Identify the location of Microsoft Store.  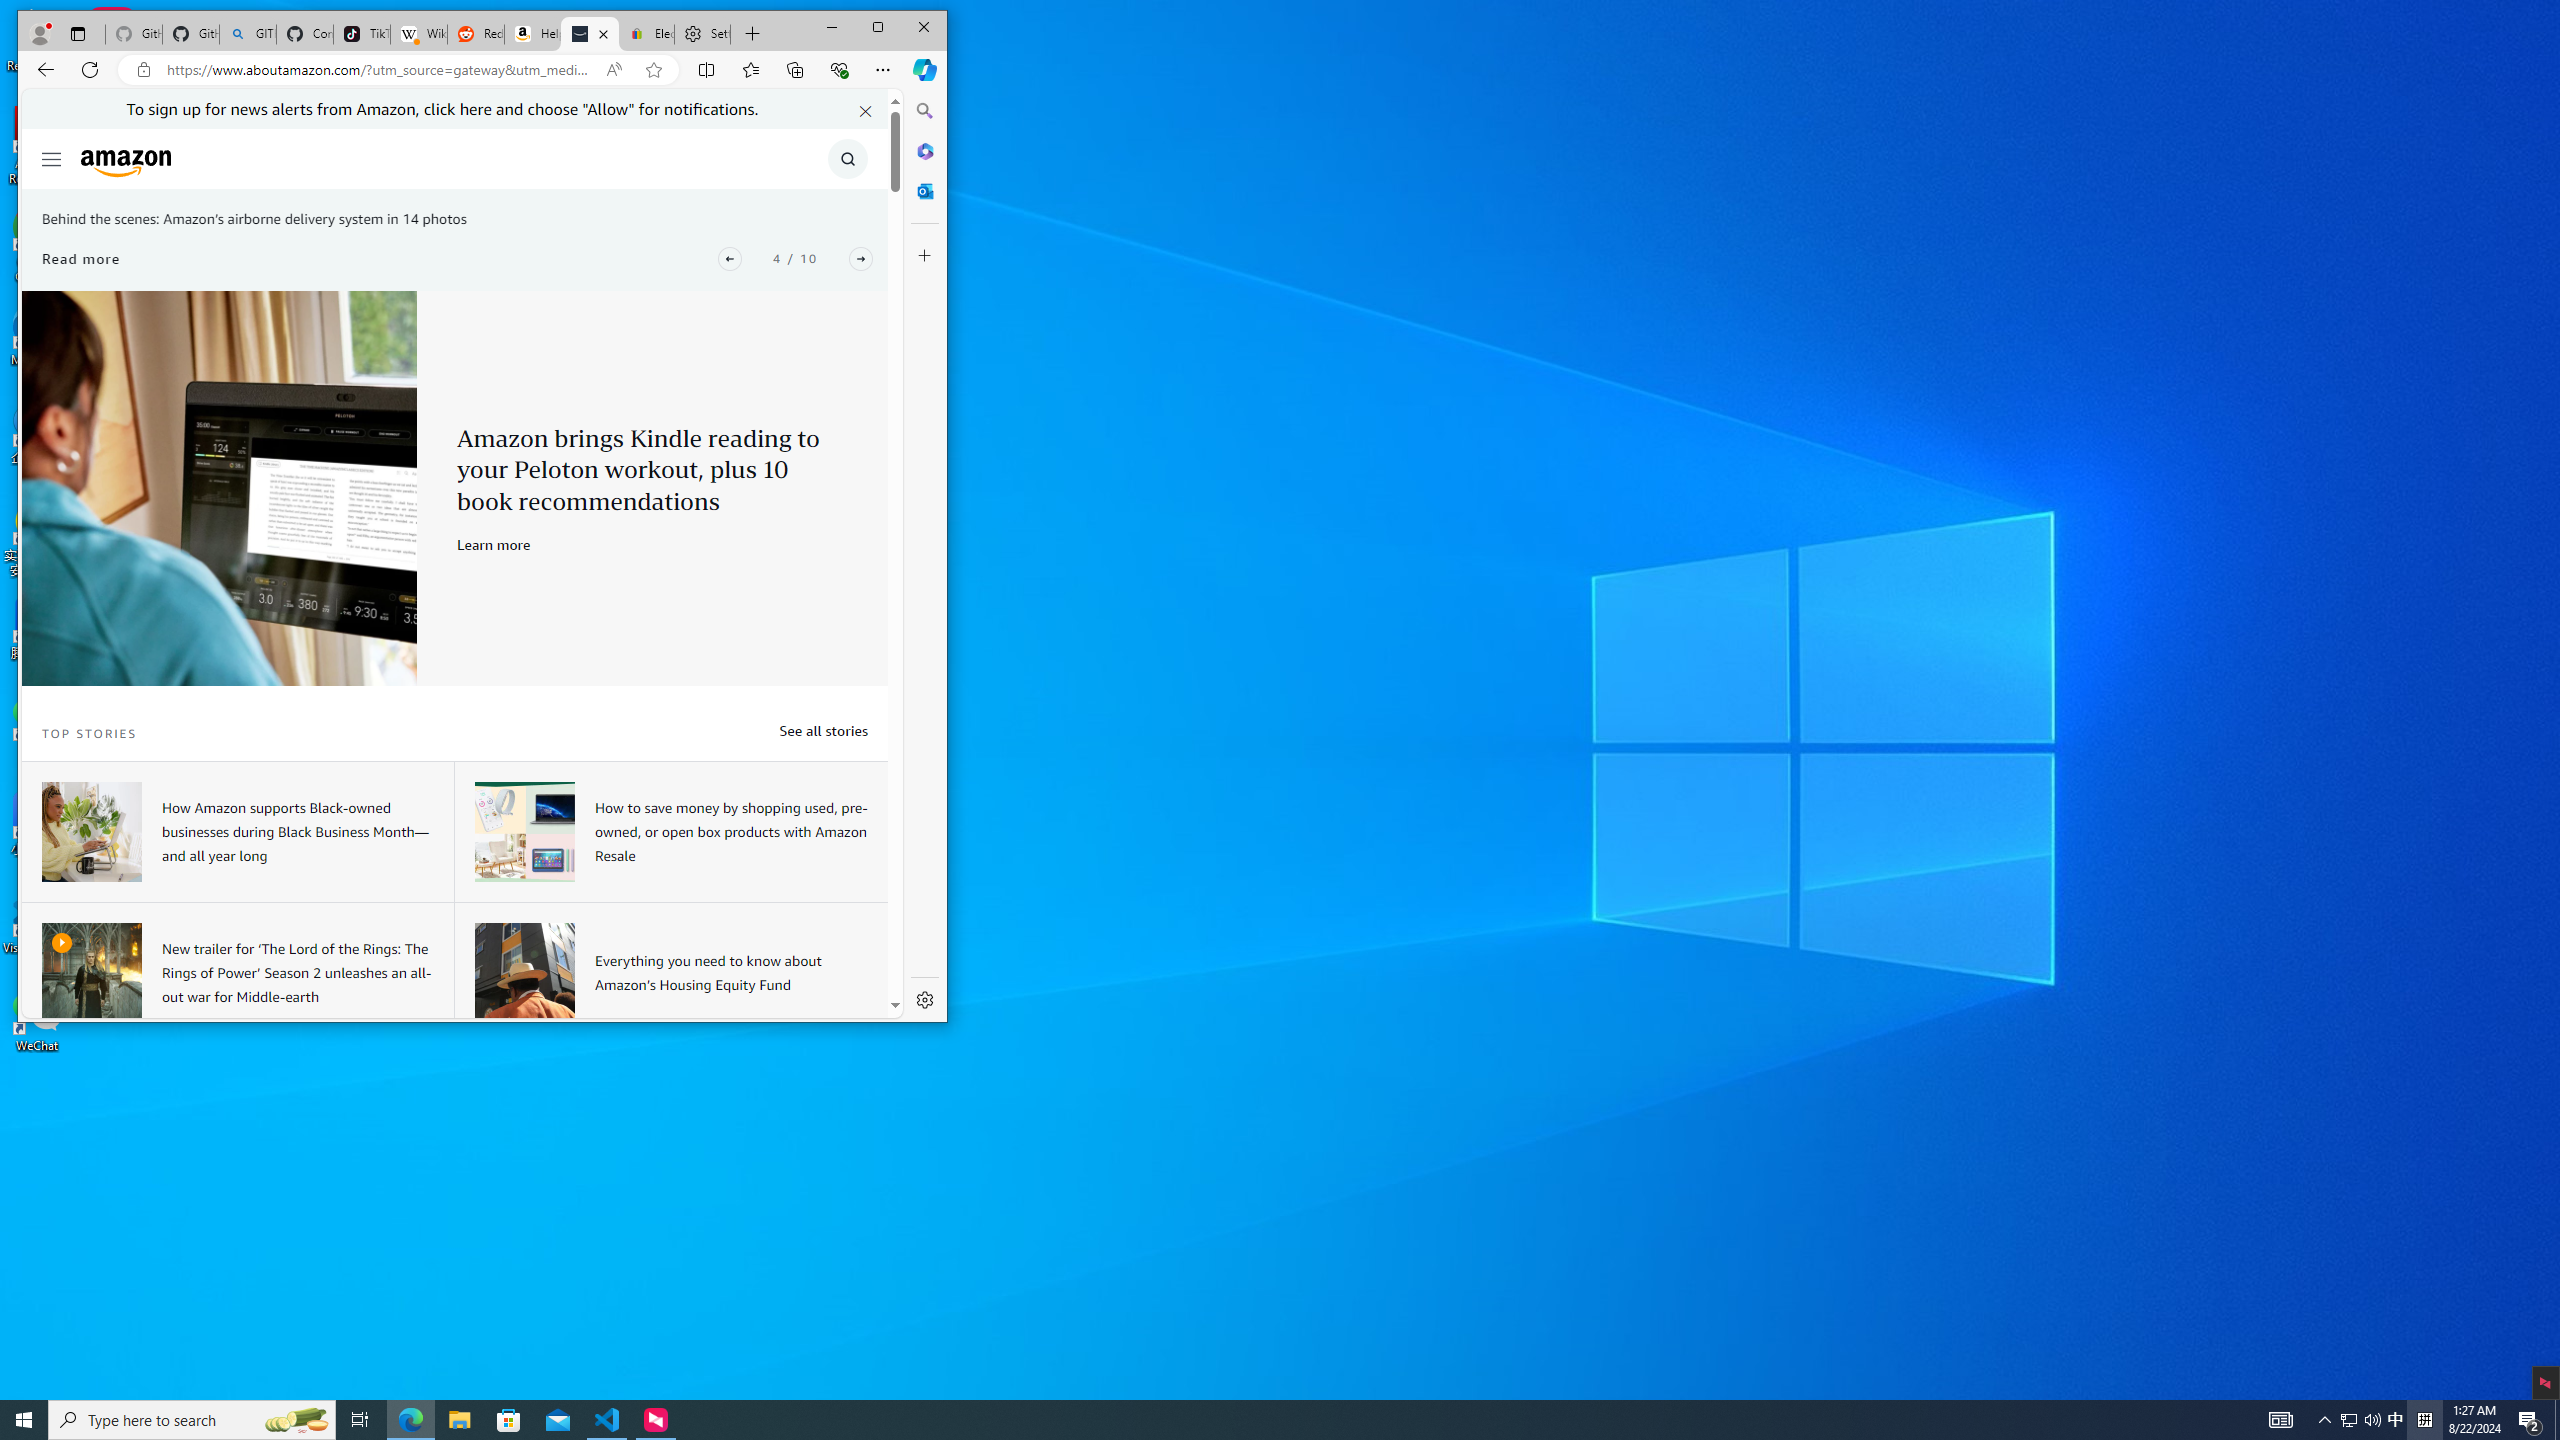
(509, 1420).